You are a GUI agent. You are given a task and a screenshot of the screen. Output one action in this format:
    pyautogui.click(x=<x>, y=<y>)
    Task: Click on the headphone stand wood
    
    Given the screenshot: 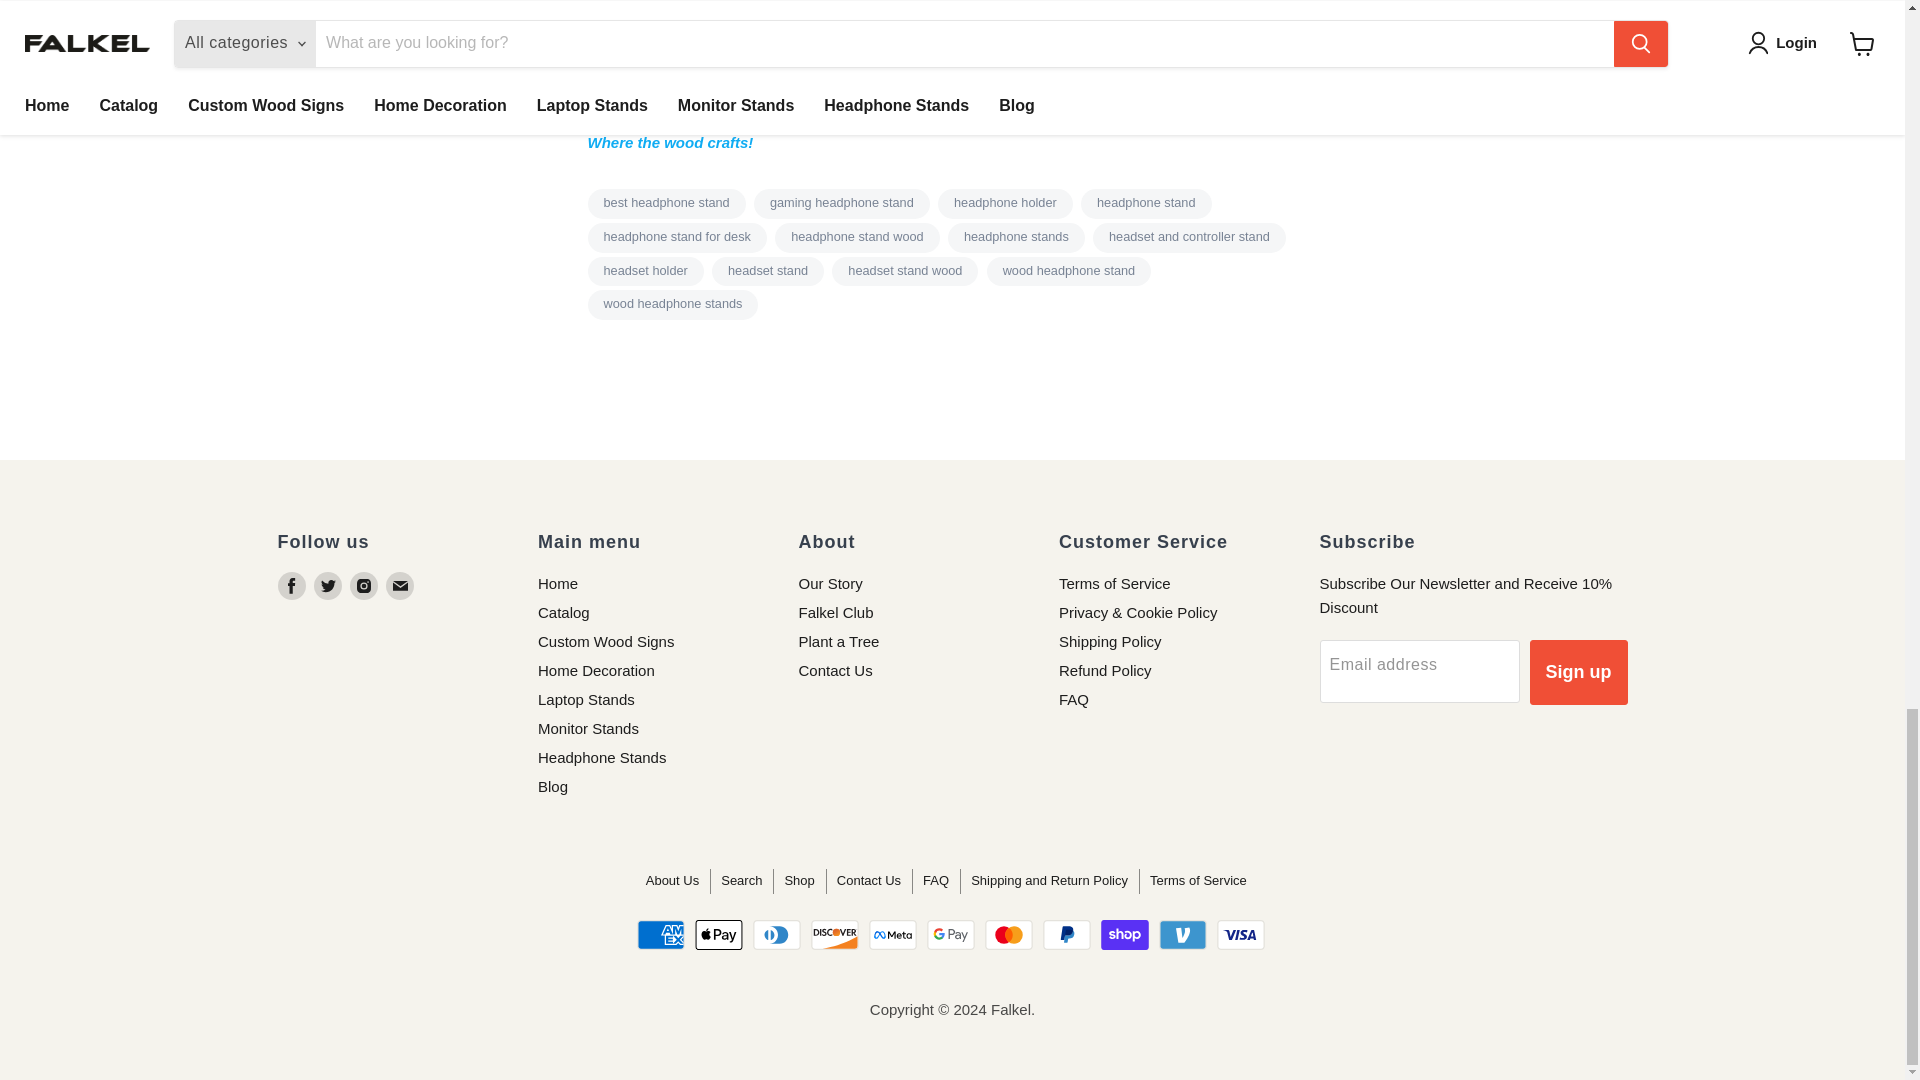 What is the action you would take?
    pyautogui.click(x=858, y=237)
    